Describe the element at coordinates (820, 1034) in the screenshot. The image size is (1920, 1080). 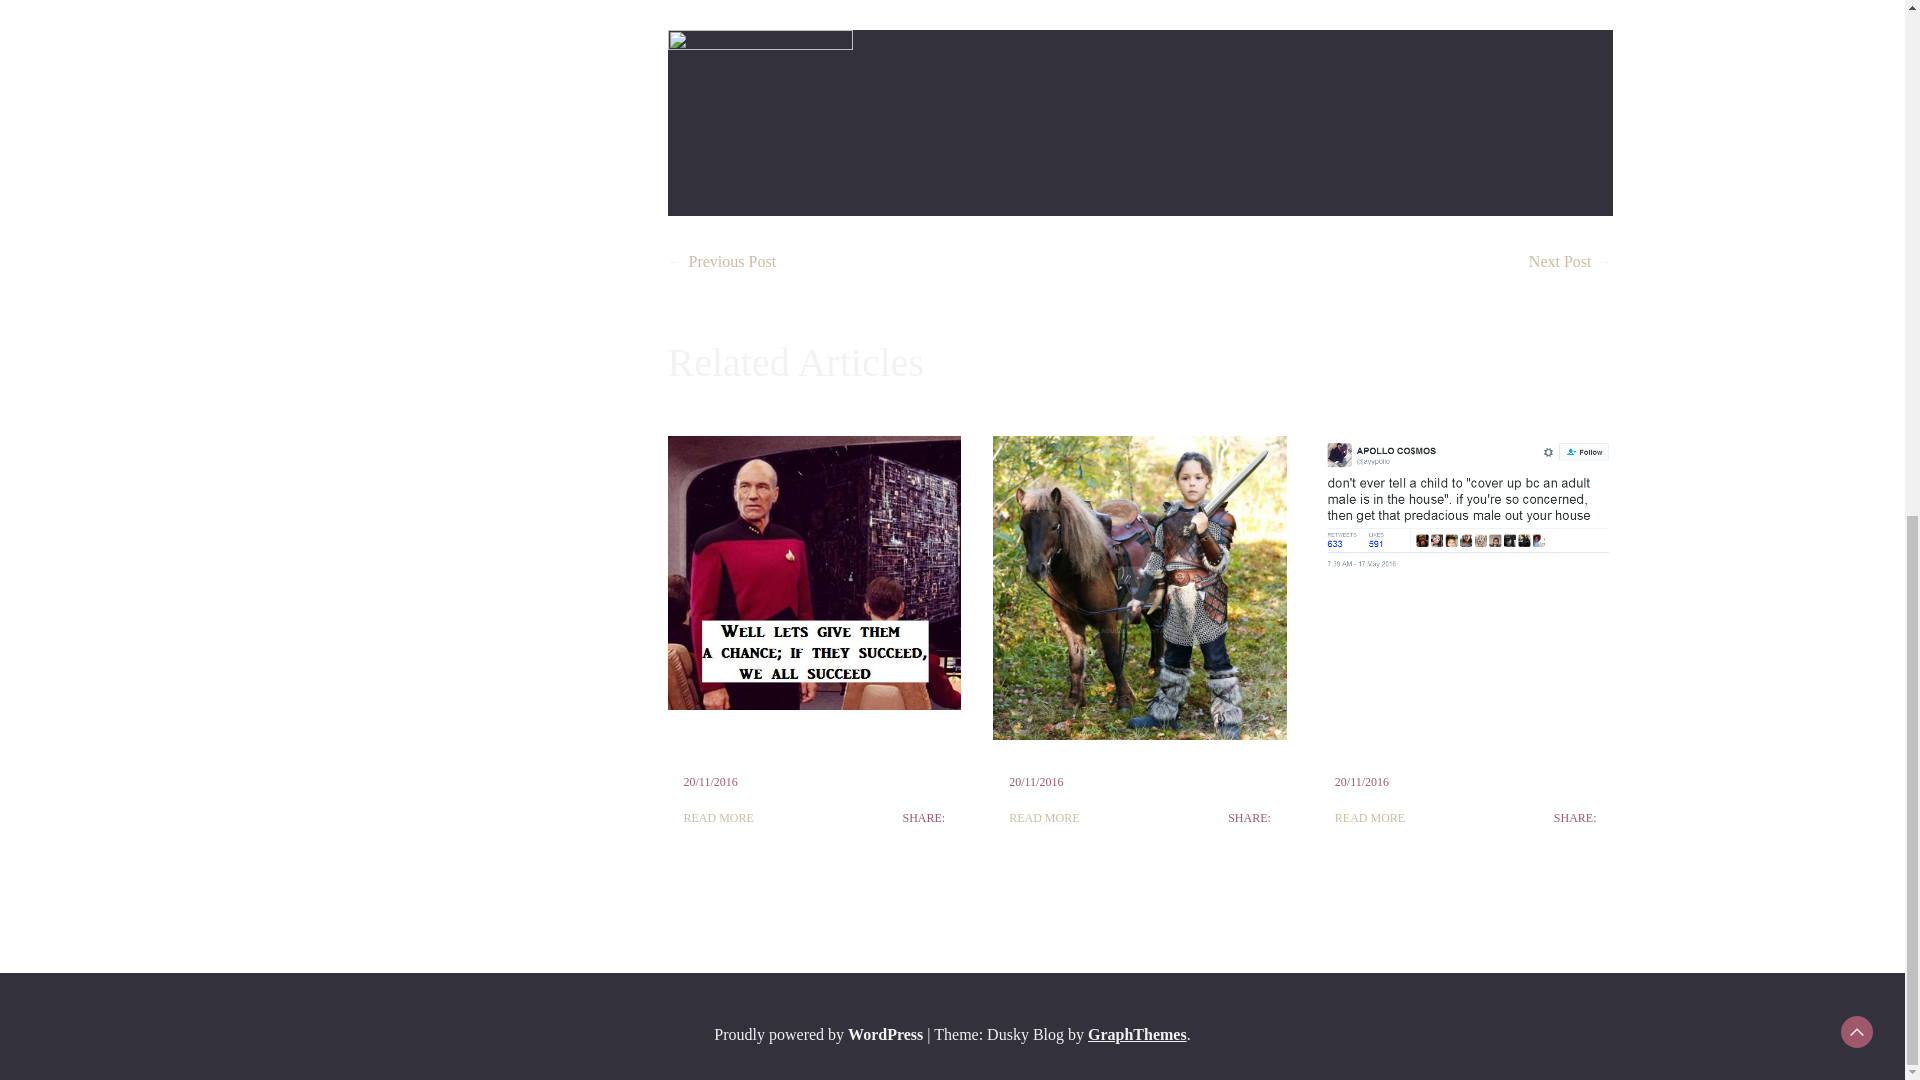
I see `Proudly powered by WordPress` at that location.